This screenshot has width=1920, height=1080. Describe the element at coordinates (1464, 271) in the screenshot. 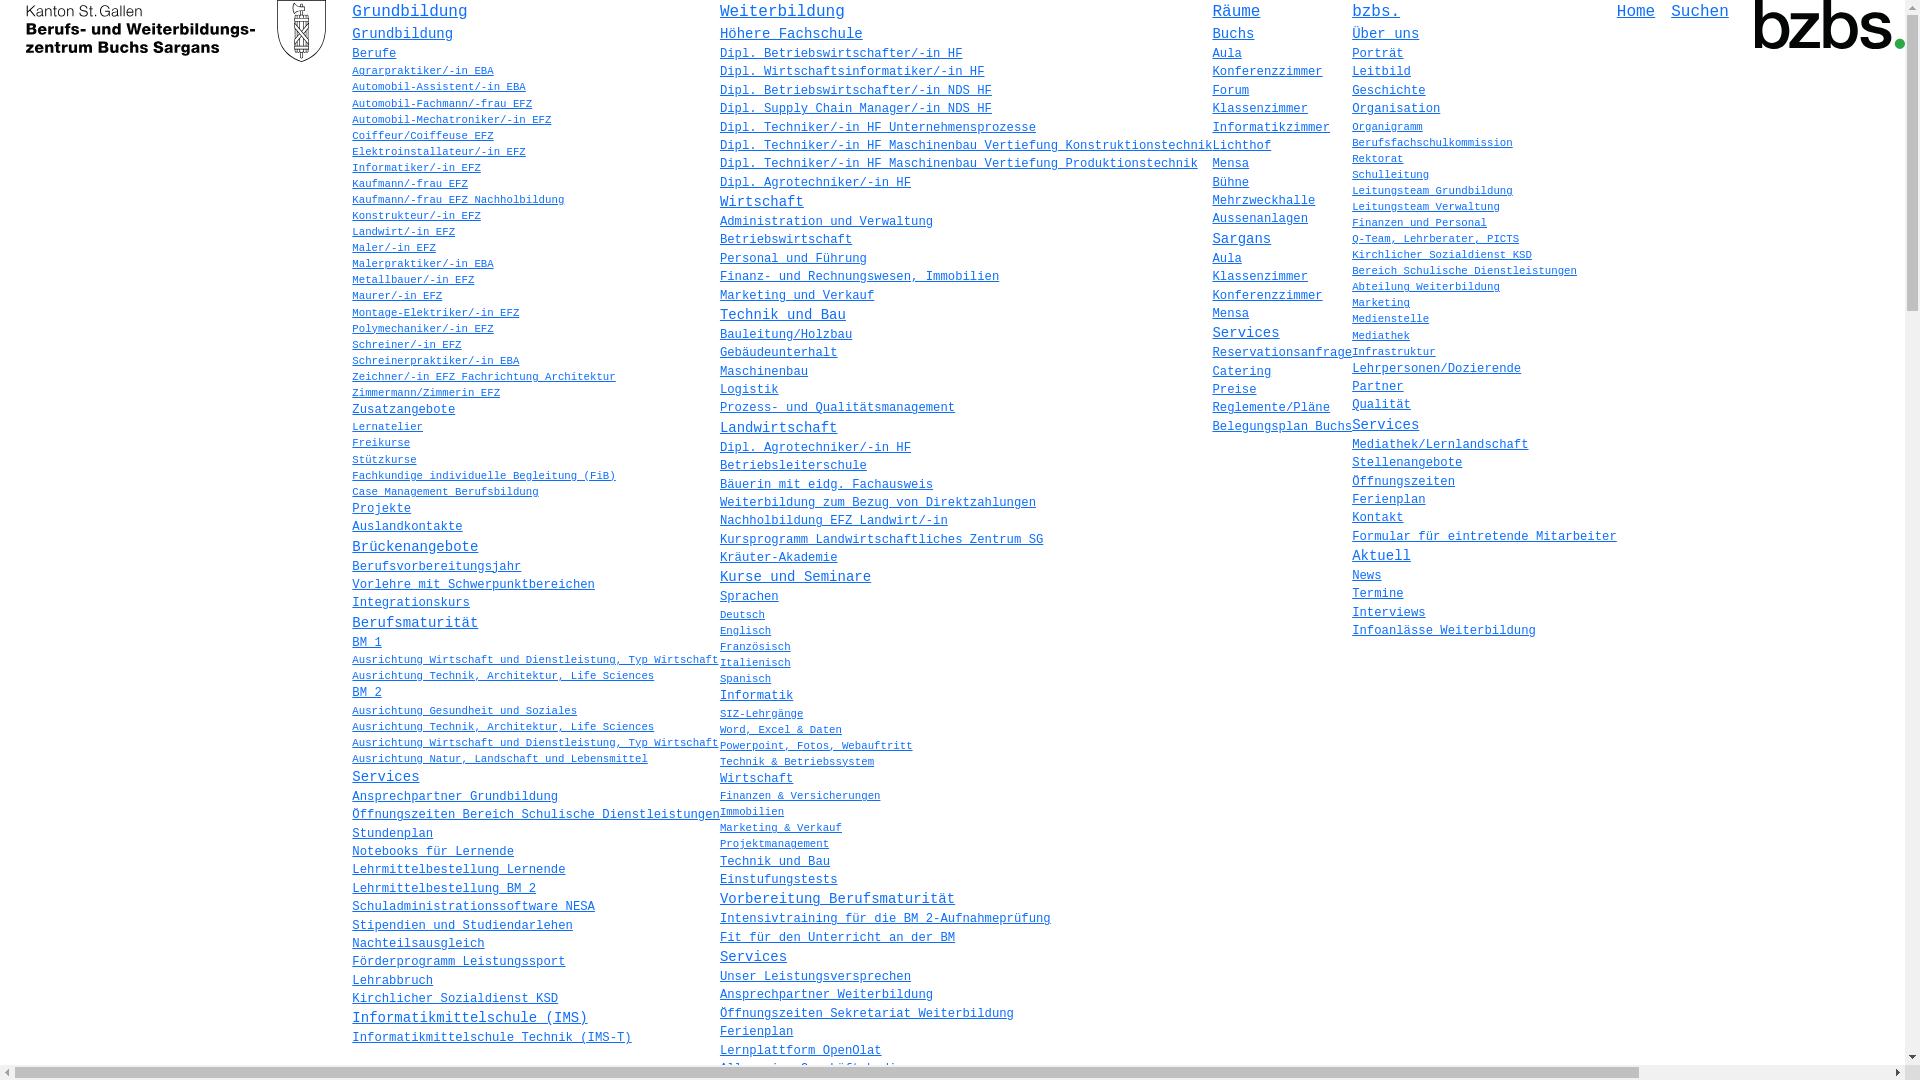

I see `Bereich Schulische Dienstleistungen` at that location.